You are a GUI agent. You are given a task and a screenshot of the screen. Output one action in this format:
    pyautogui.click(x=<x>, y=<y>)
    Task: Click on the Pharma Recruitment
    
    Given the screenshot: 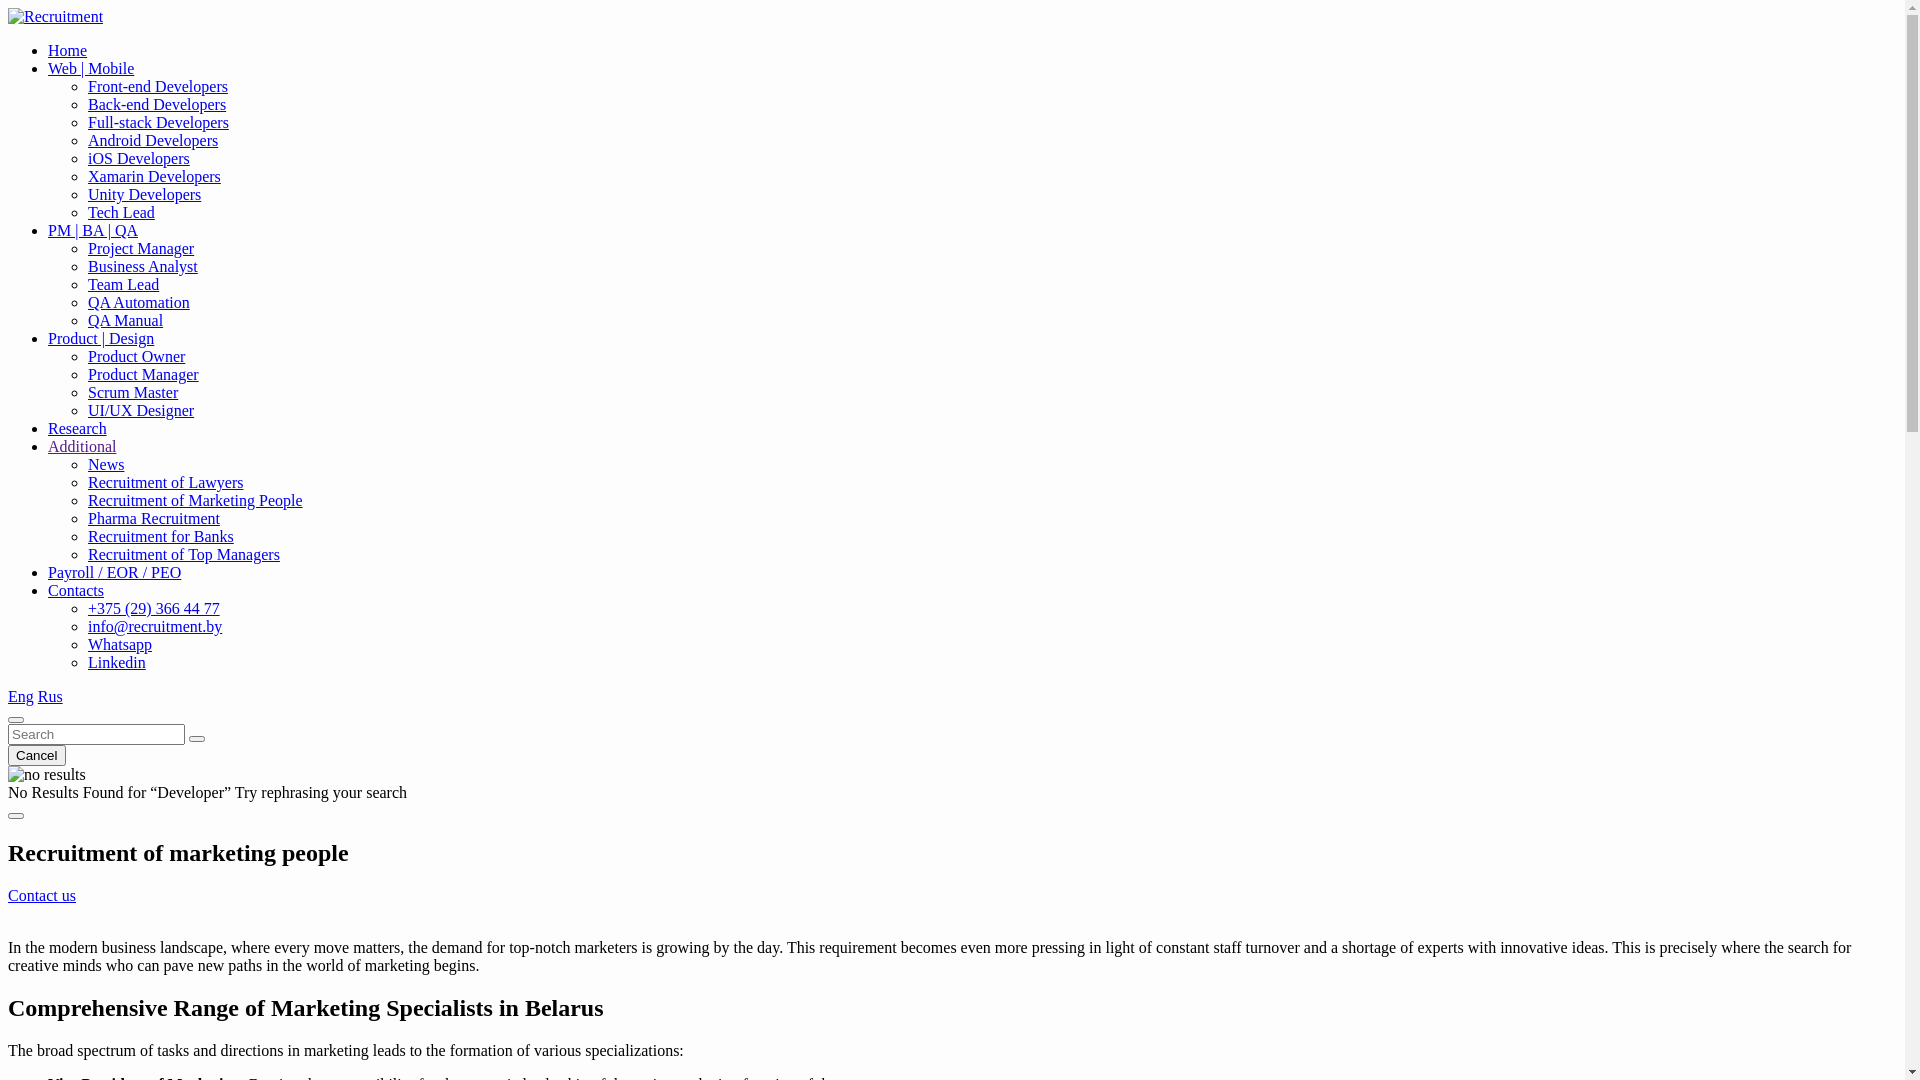 What is the action you would take?
    pyautogui.click(x=154, y=518)
    